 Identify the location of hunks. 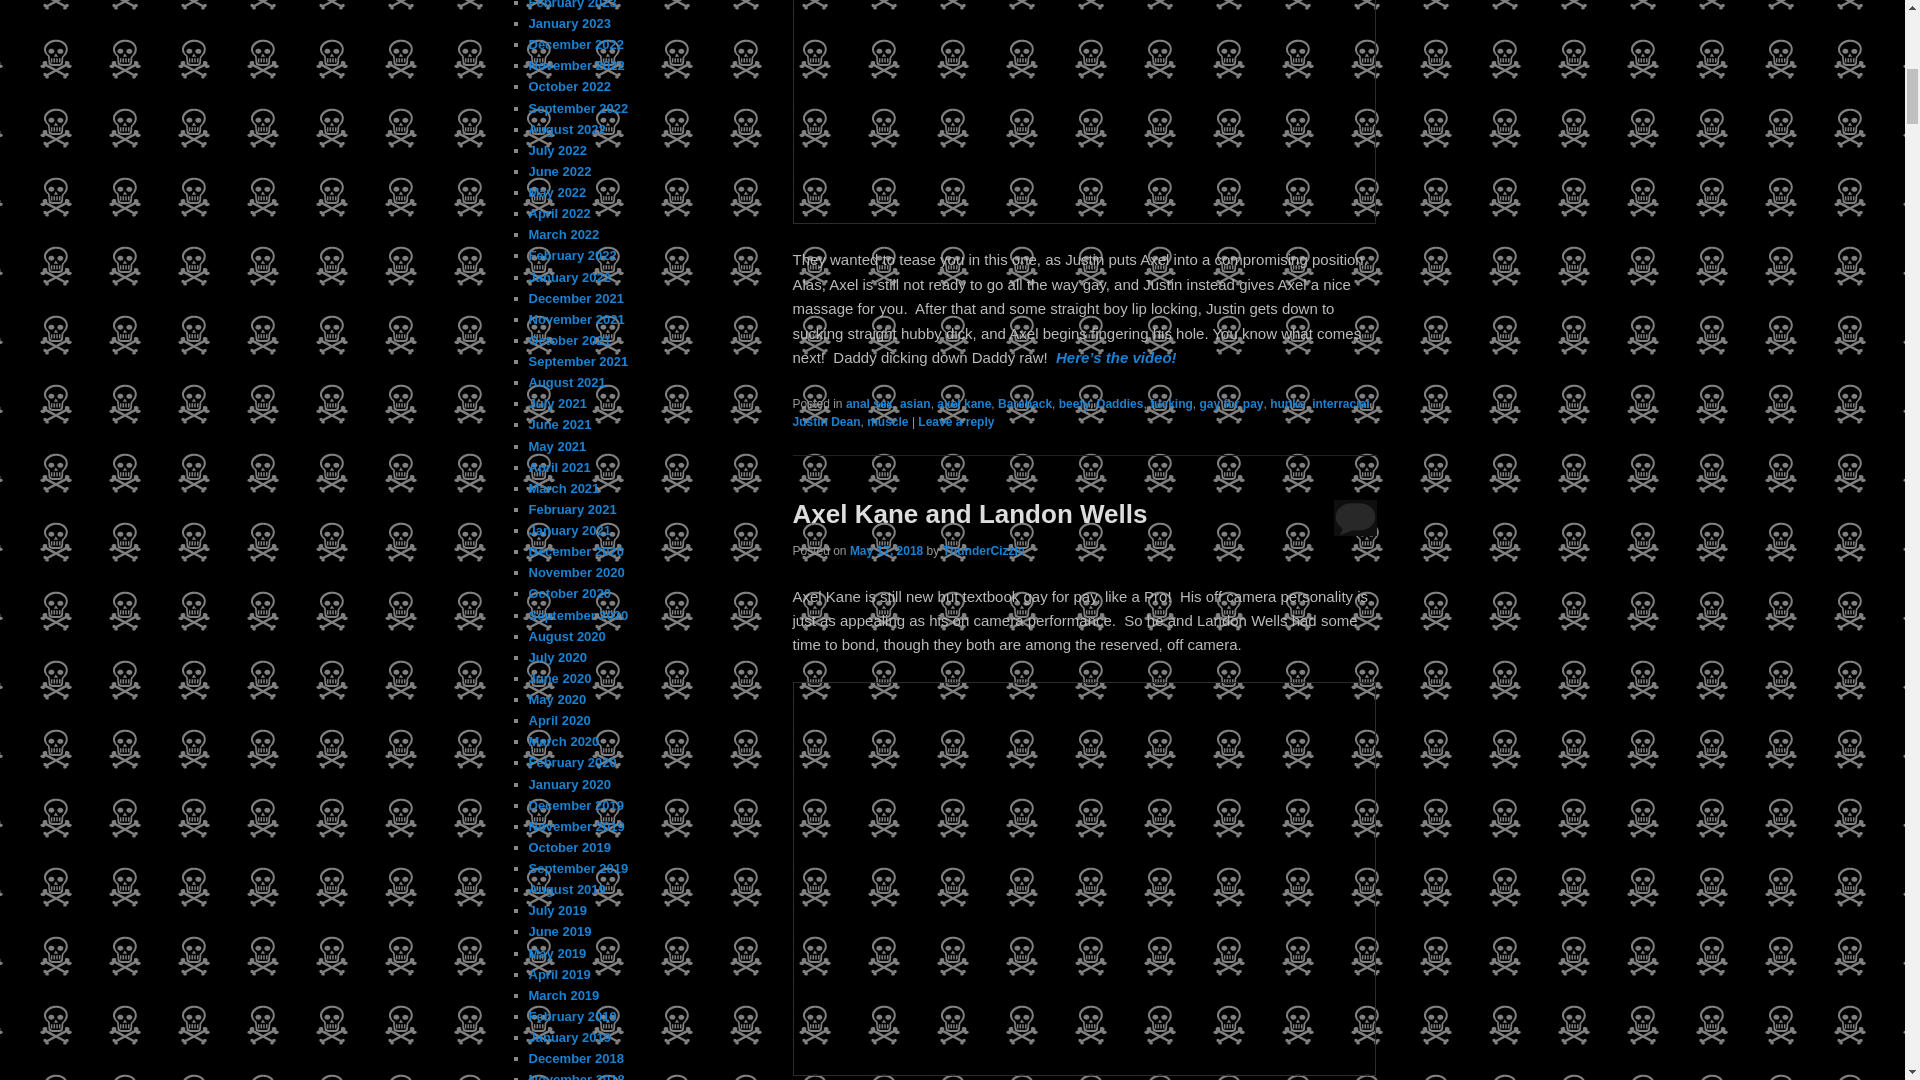
(1287, 404).